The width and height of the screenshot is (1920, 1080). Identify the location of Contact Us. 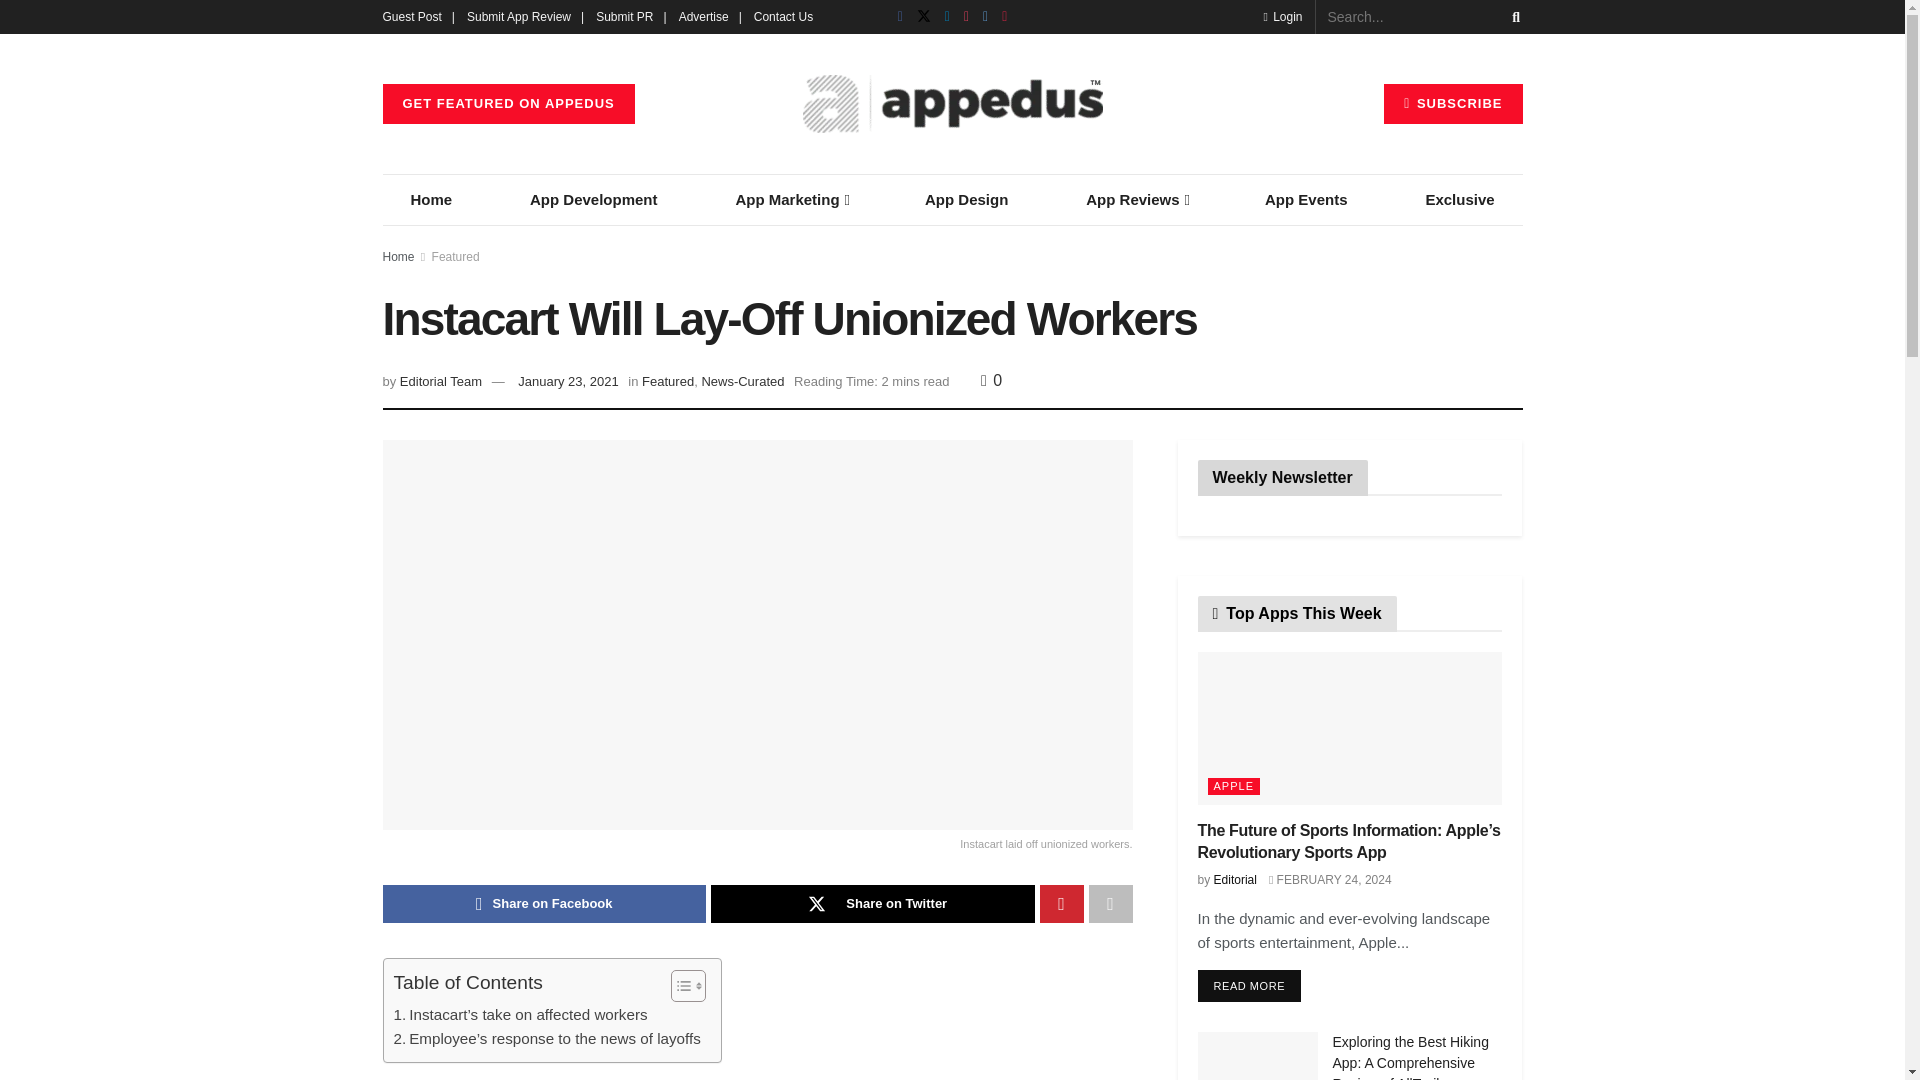
(783, 16).